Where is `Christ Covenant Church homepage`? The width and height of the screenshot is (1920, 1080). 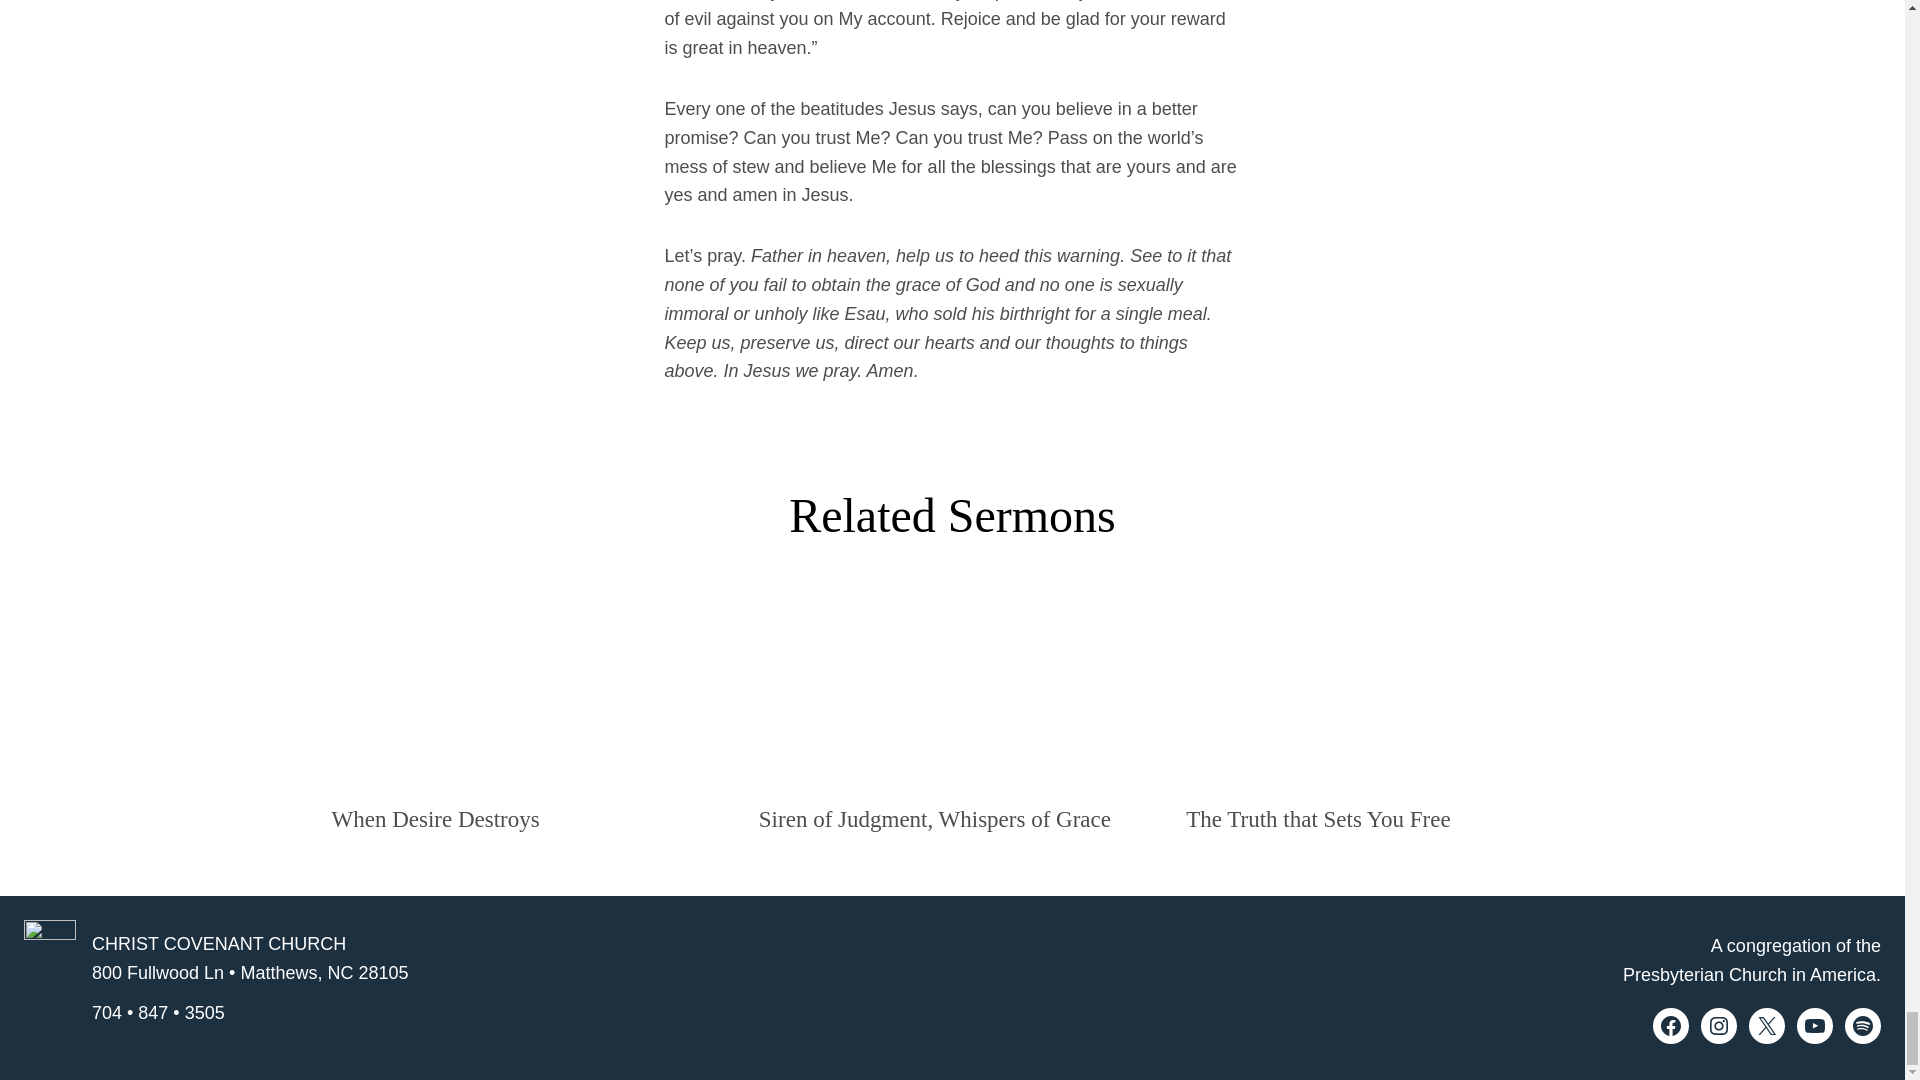 Christ Covenant Church homepage is located at coordinates (50, 978).